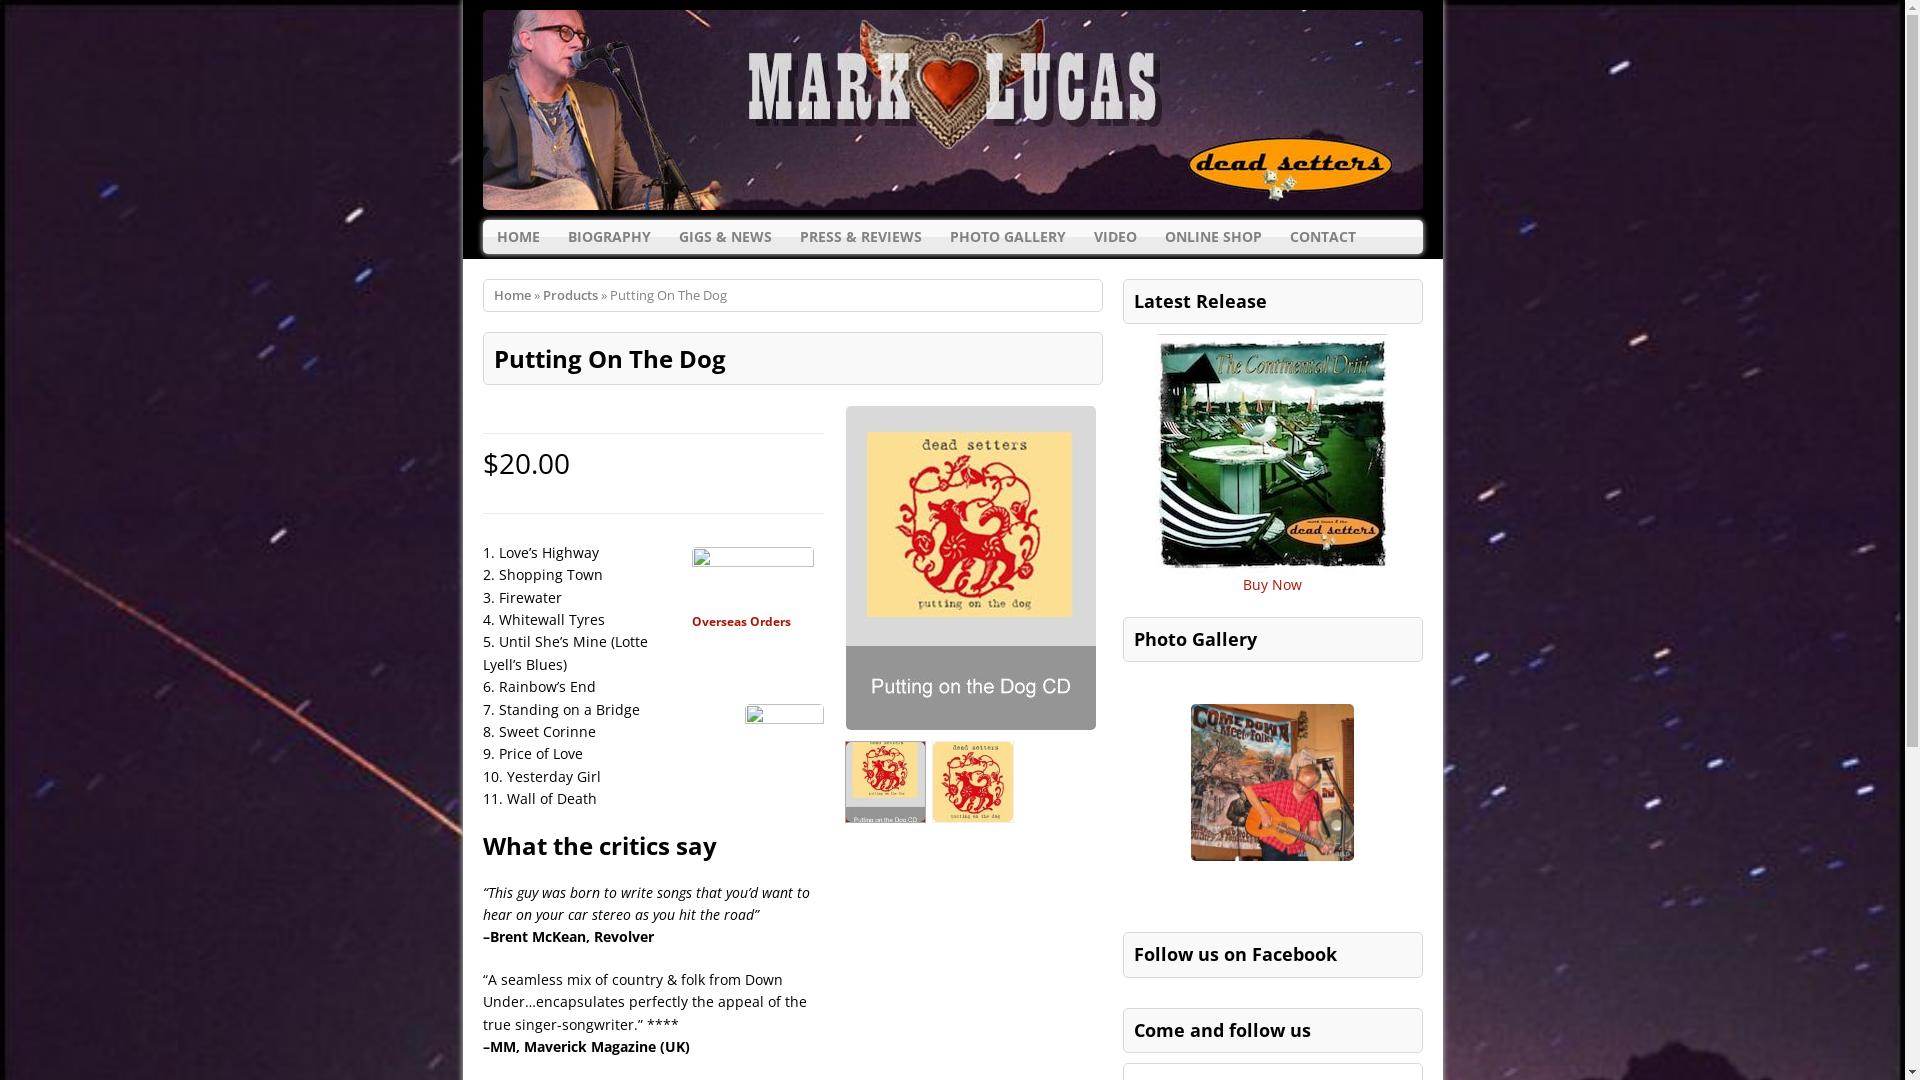  What do you see at coordinates (610, 237) in the screenshot?
I see `BIOGRAPHY` at bounding box center [610, 237].